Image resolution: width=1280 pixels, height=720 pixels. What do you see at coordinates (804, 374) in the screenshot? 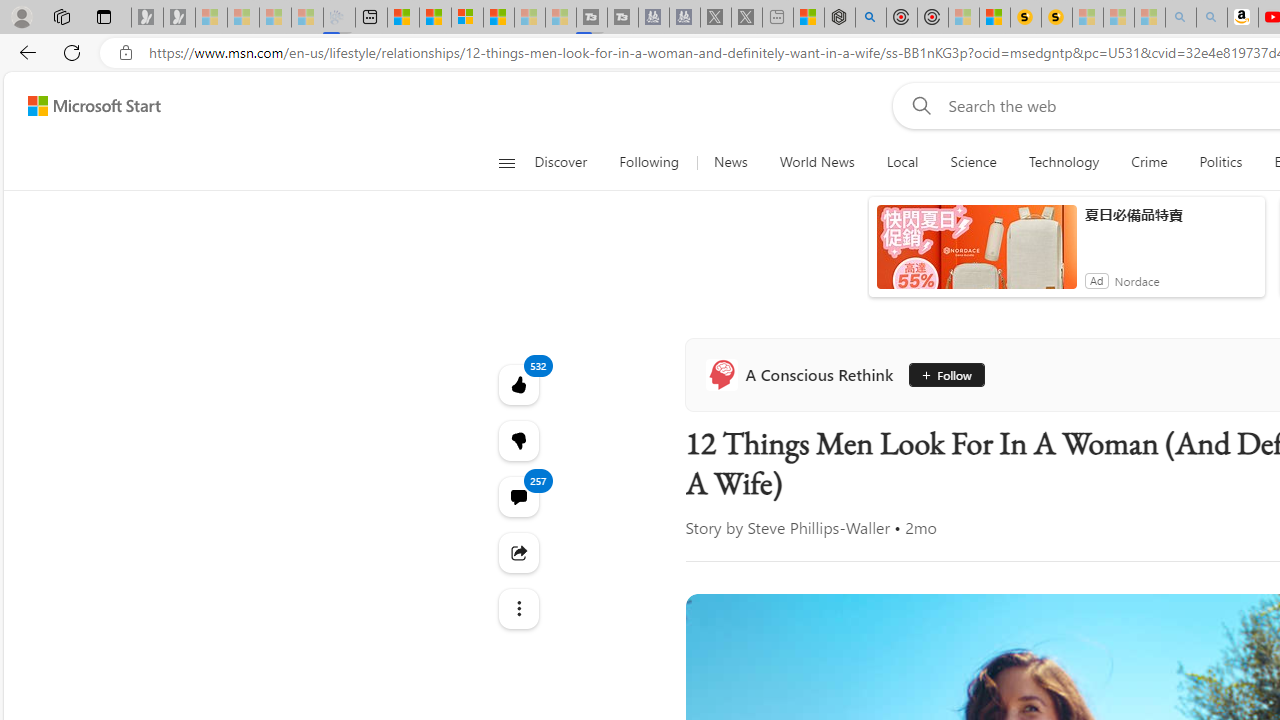
I see `A Conscious Rethink` at bounding box center [804, 374].